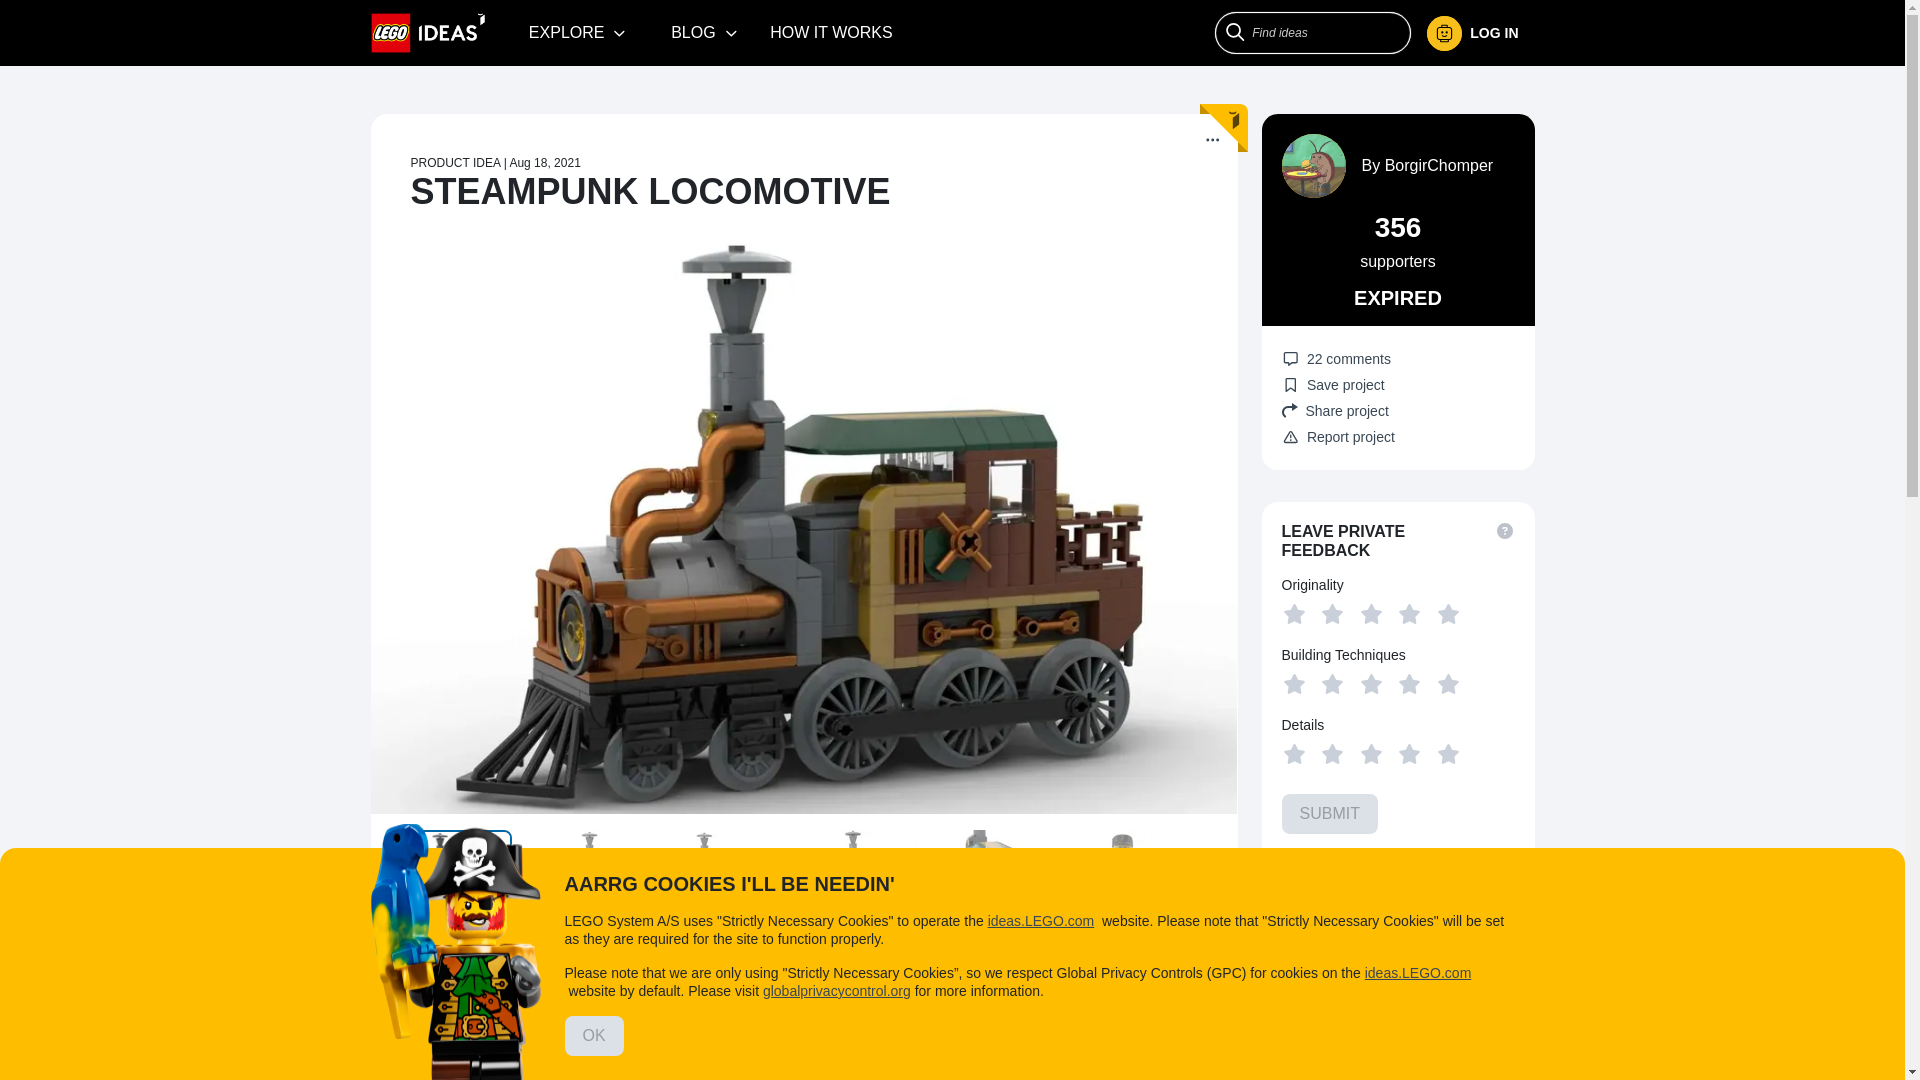  I want to click on HOW IT WORKS, so click(831, 32).